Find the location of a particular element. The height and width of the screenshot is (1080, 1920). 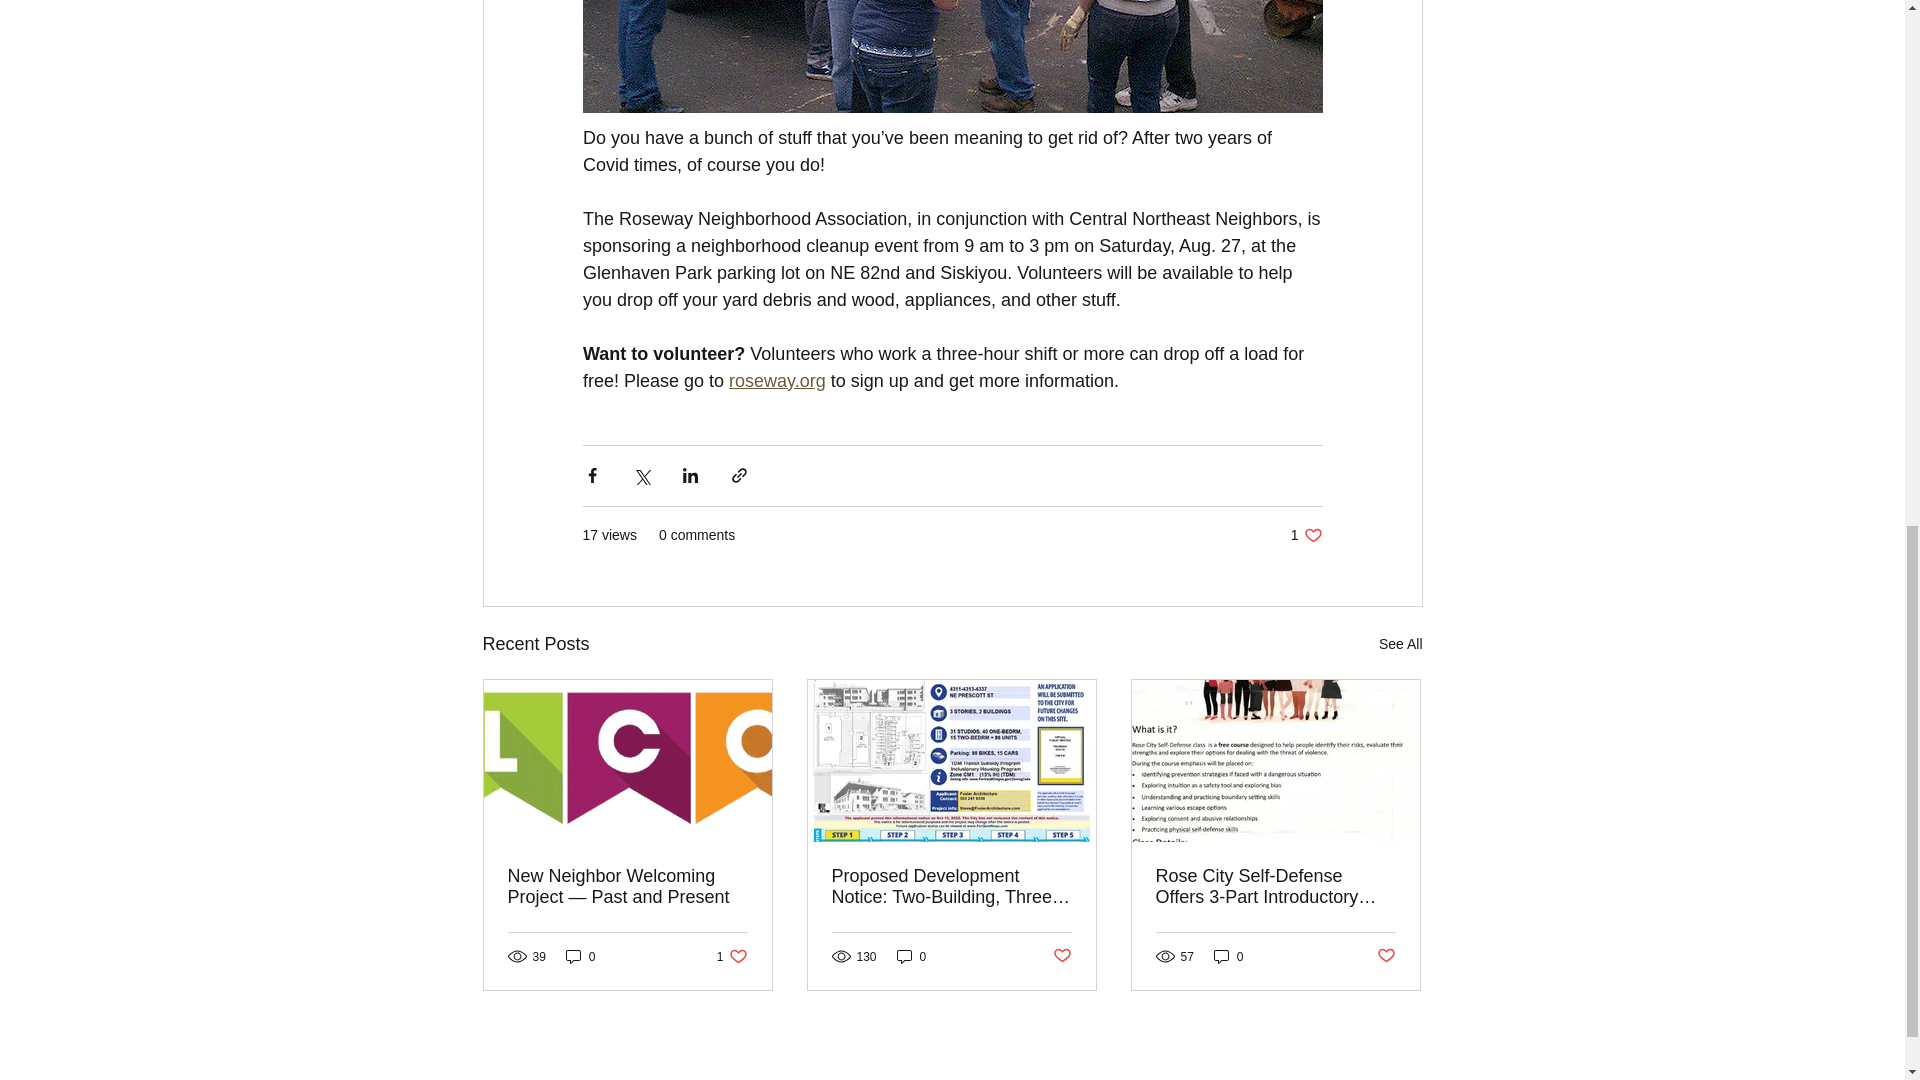

0 is located at coordinates (580, 956).